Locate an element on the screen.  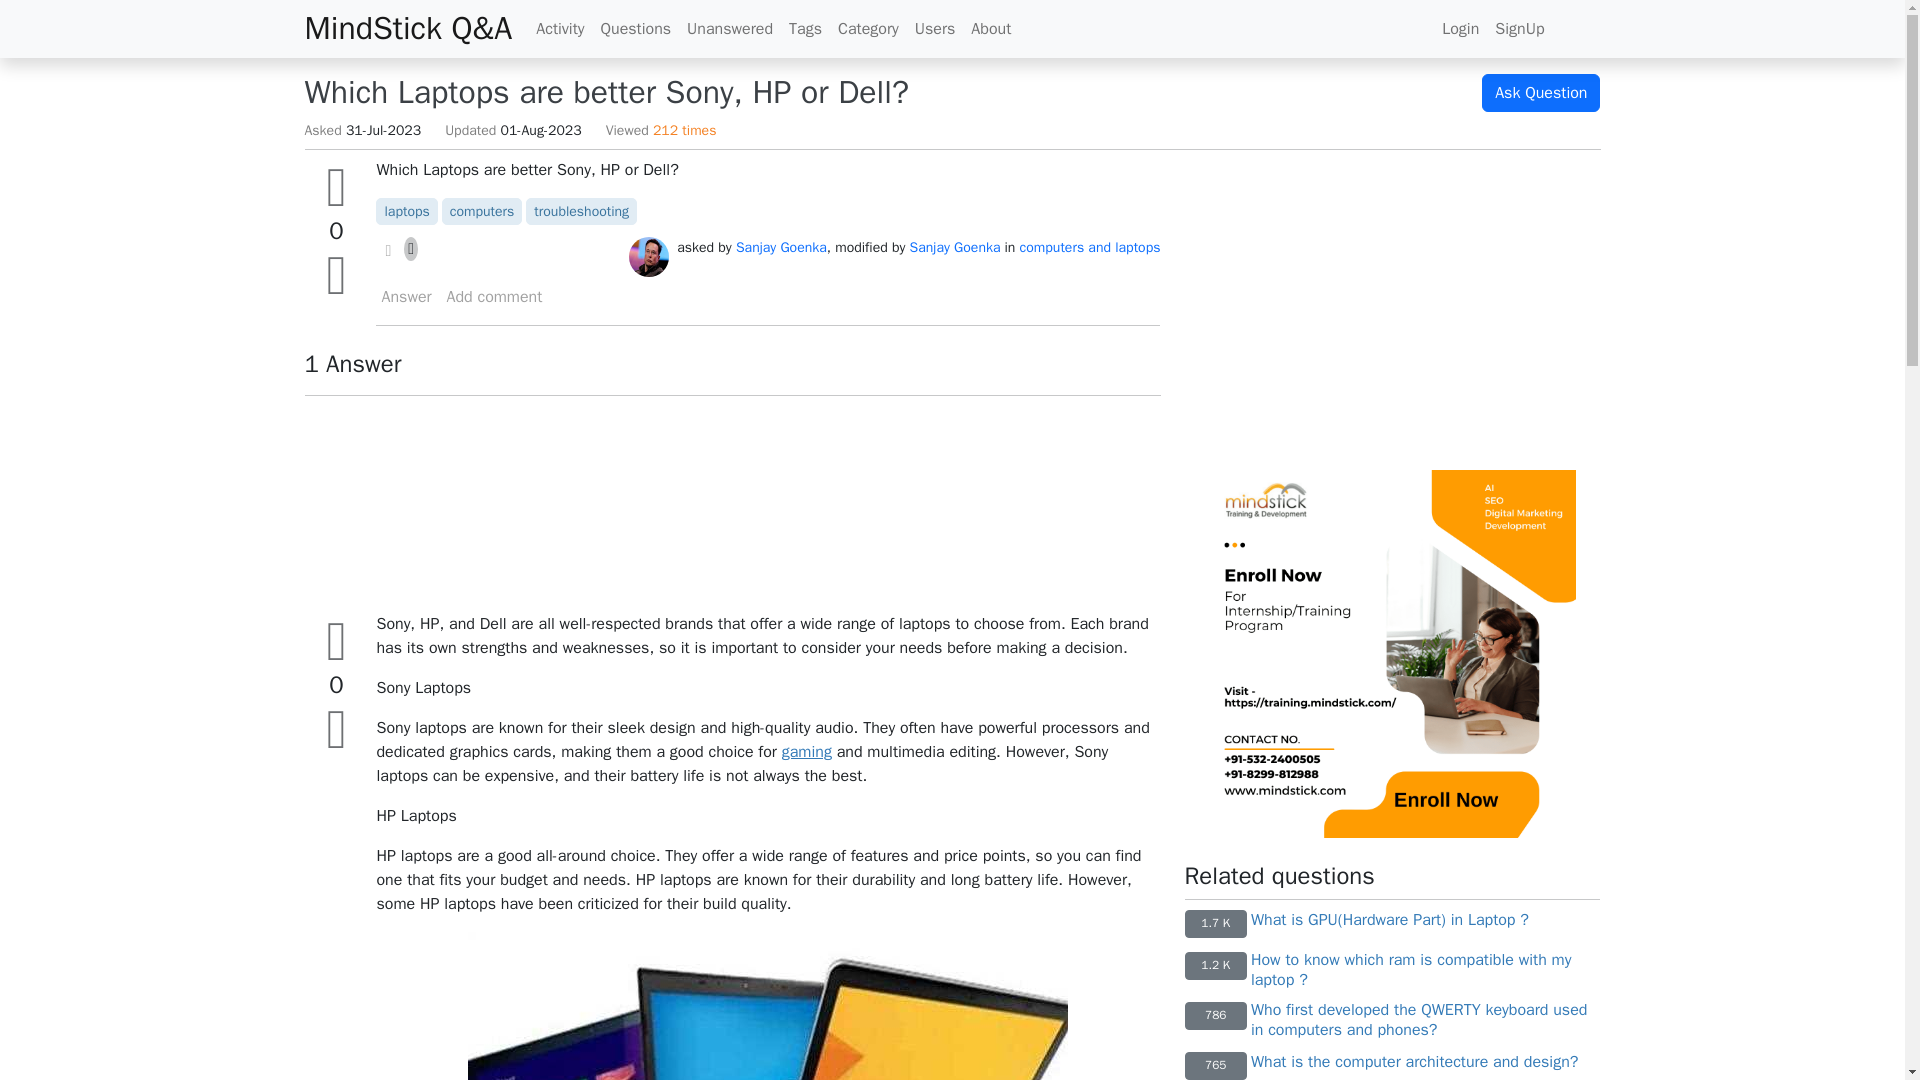
Add comment is located at coordinates (494, 296).